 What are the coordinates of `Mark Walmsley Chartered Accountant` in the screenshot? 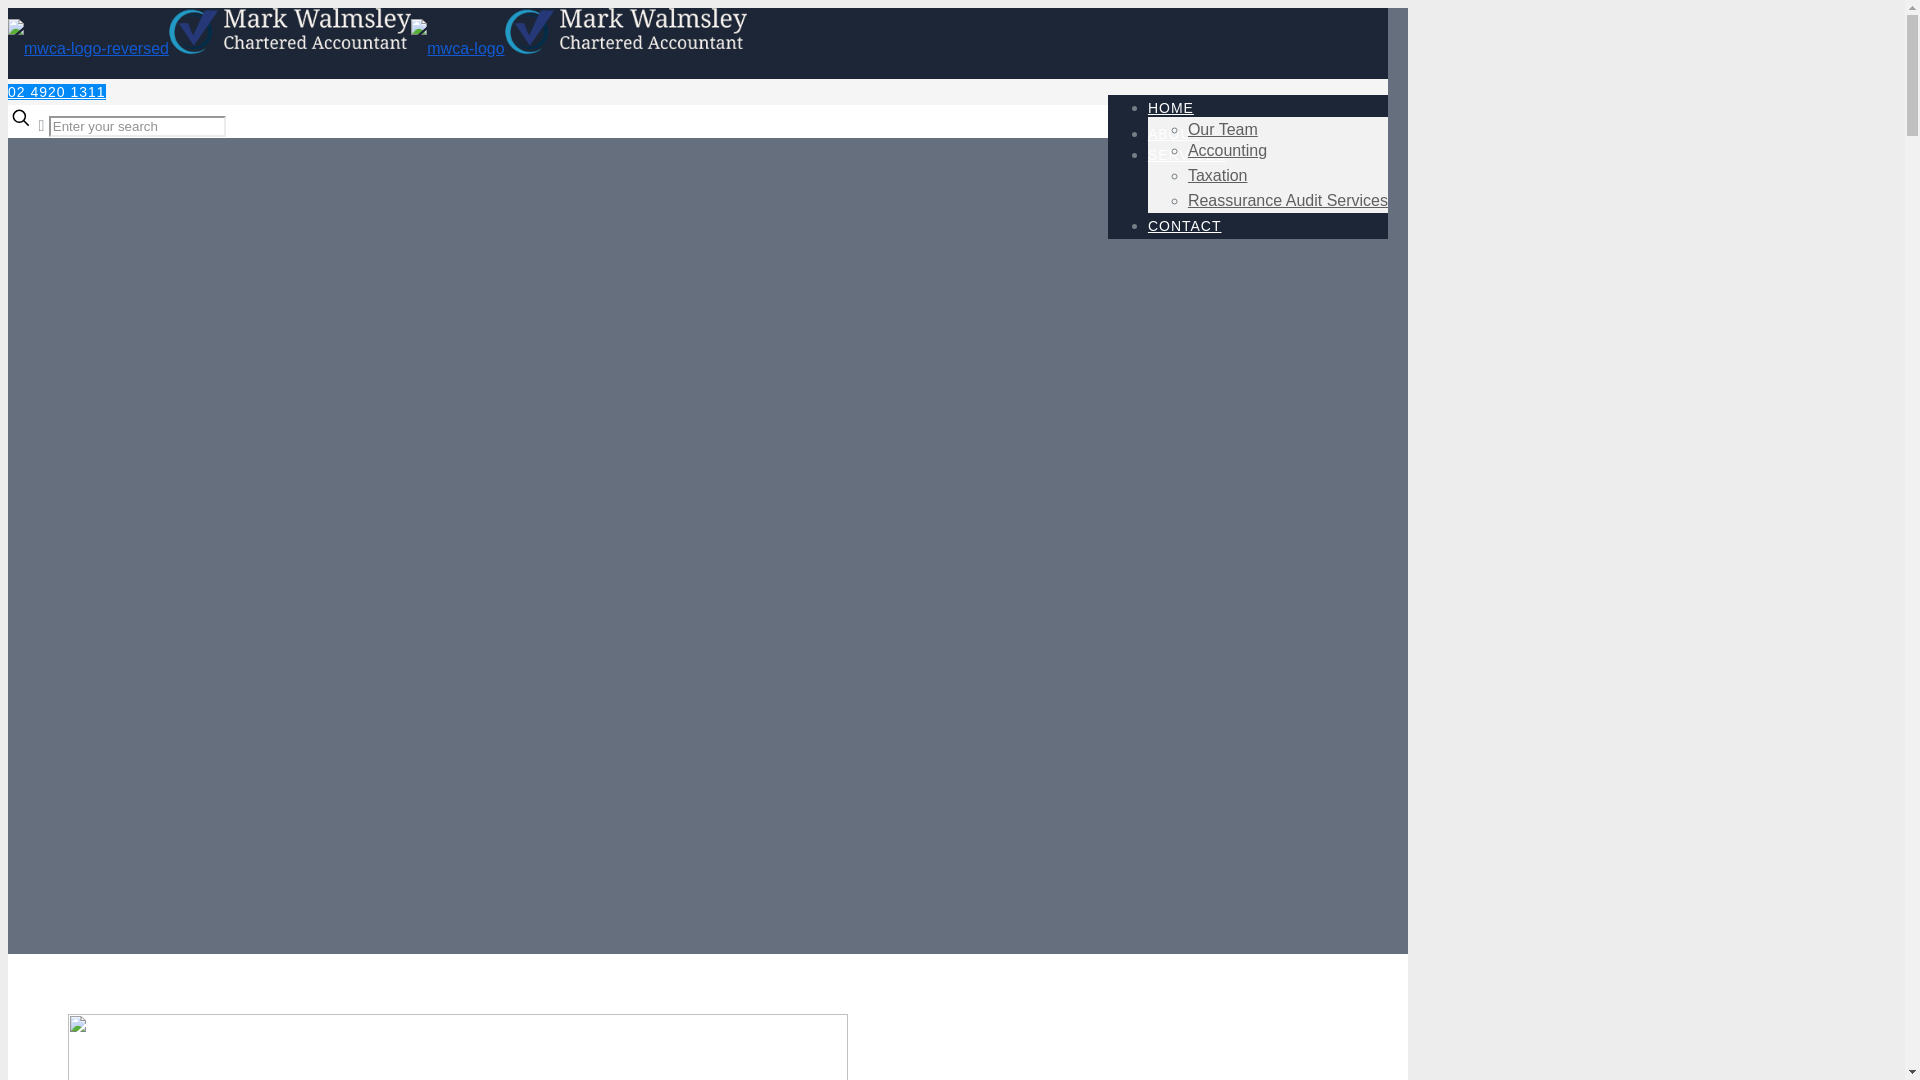 It's located at (378, 48).